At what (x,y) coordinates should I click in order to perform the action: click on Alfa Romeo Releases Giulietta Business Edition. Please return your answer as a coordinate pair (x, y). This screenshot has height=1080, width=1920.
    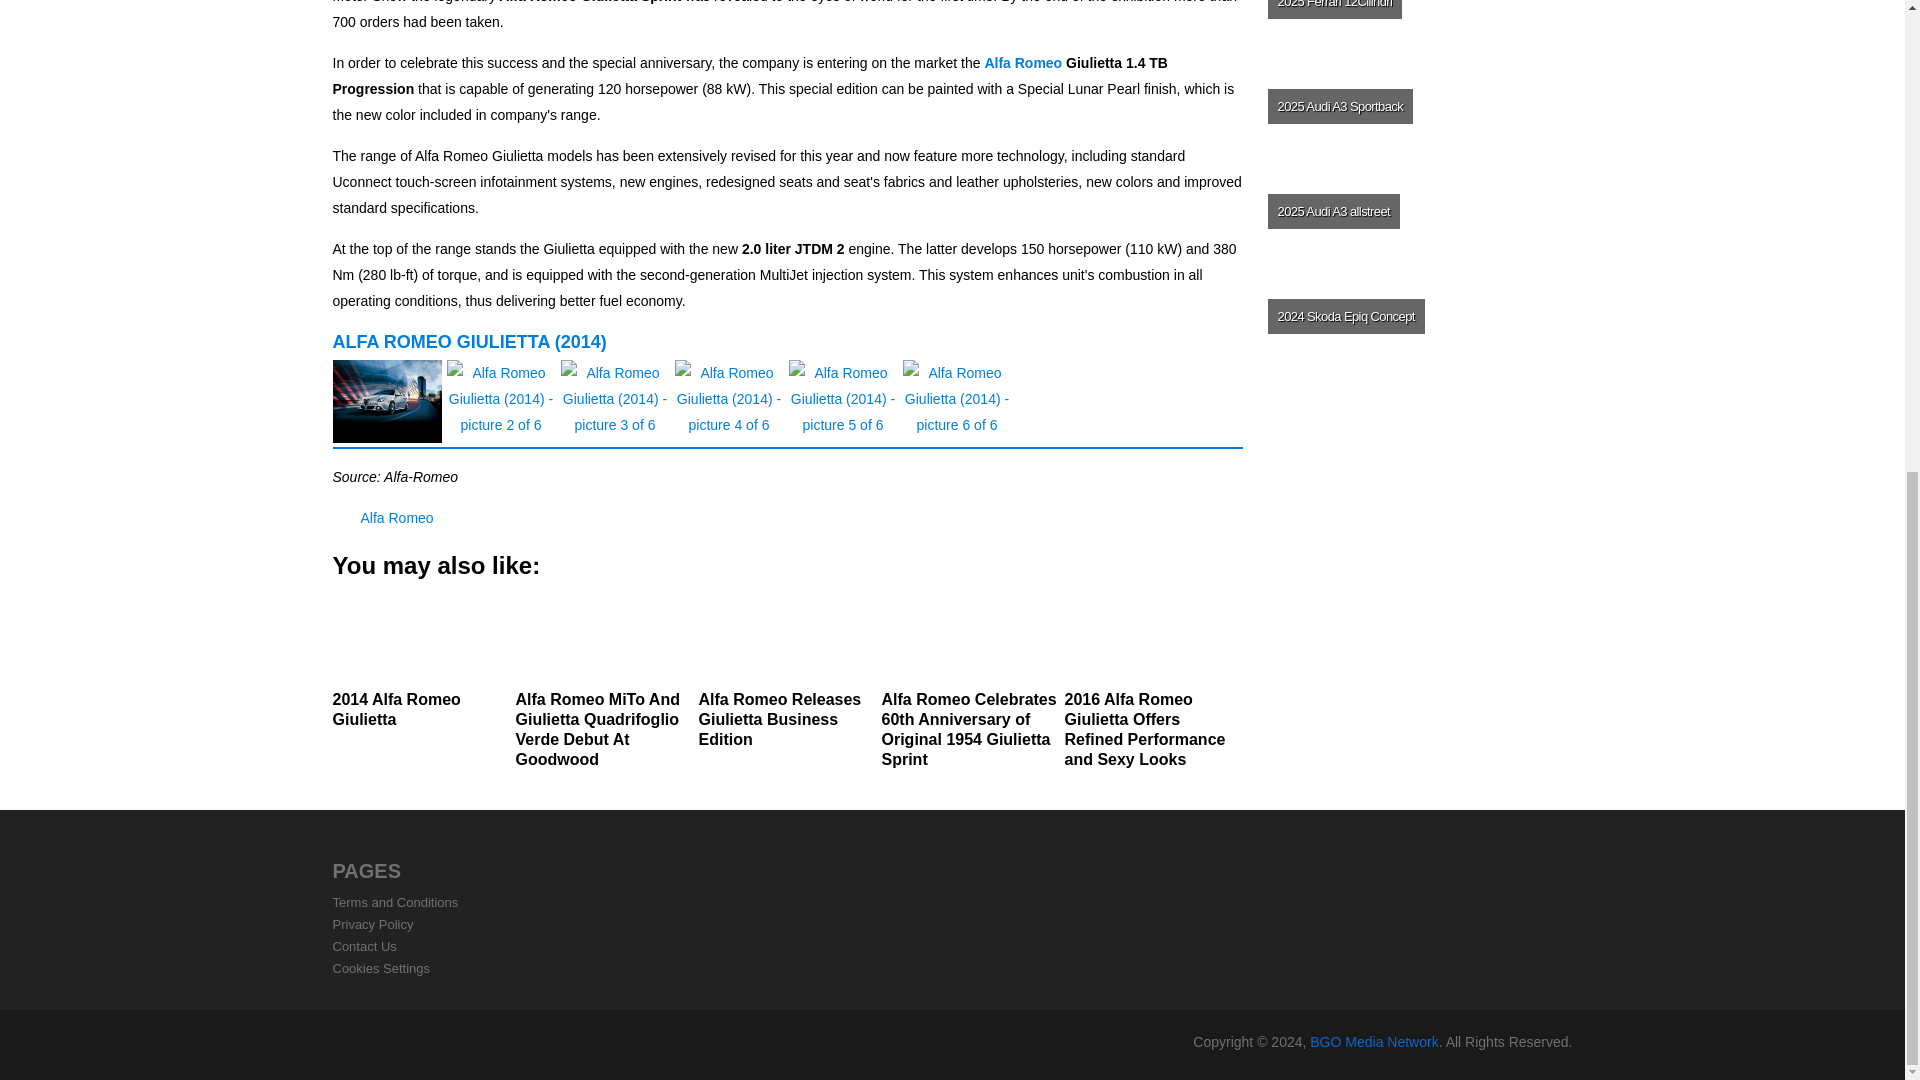
    Looking at the image, I should click on (786, 672).